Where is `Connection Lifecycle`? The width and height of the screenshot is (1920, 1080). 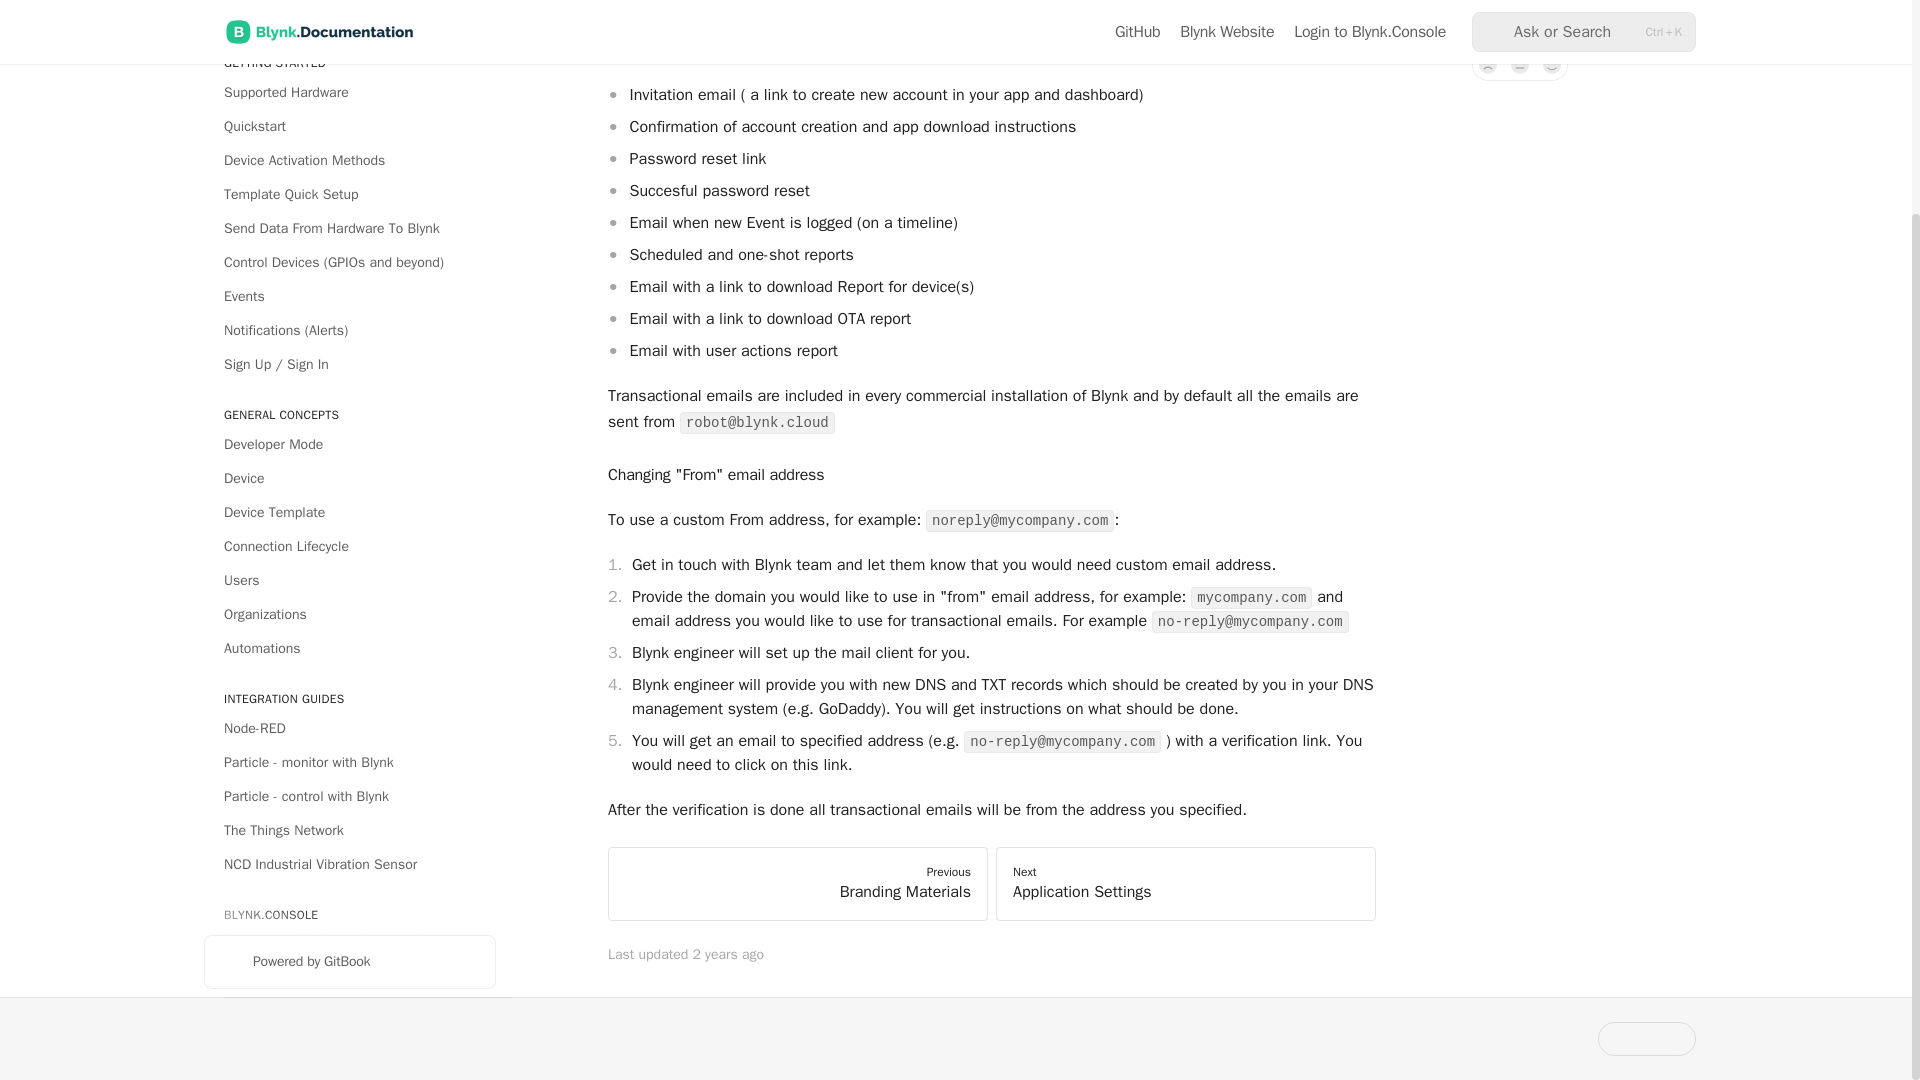
Connection Lifecycle is located at coordinates (349, 362).